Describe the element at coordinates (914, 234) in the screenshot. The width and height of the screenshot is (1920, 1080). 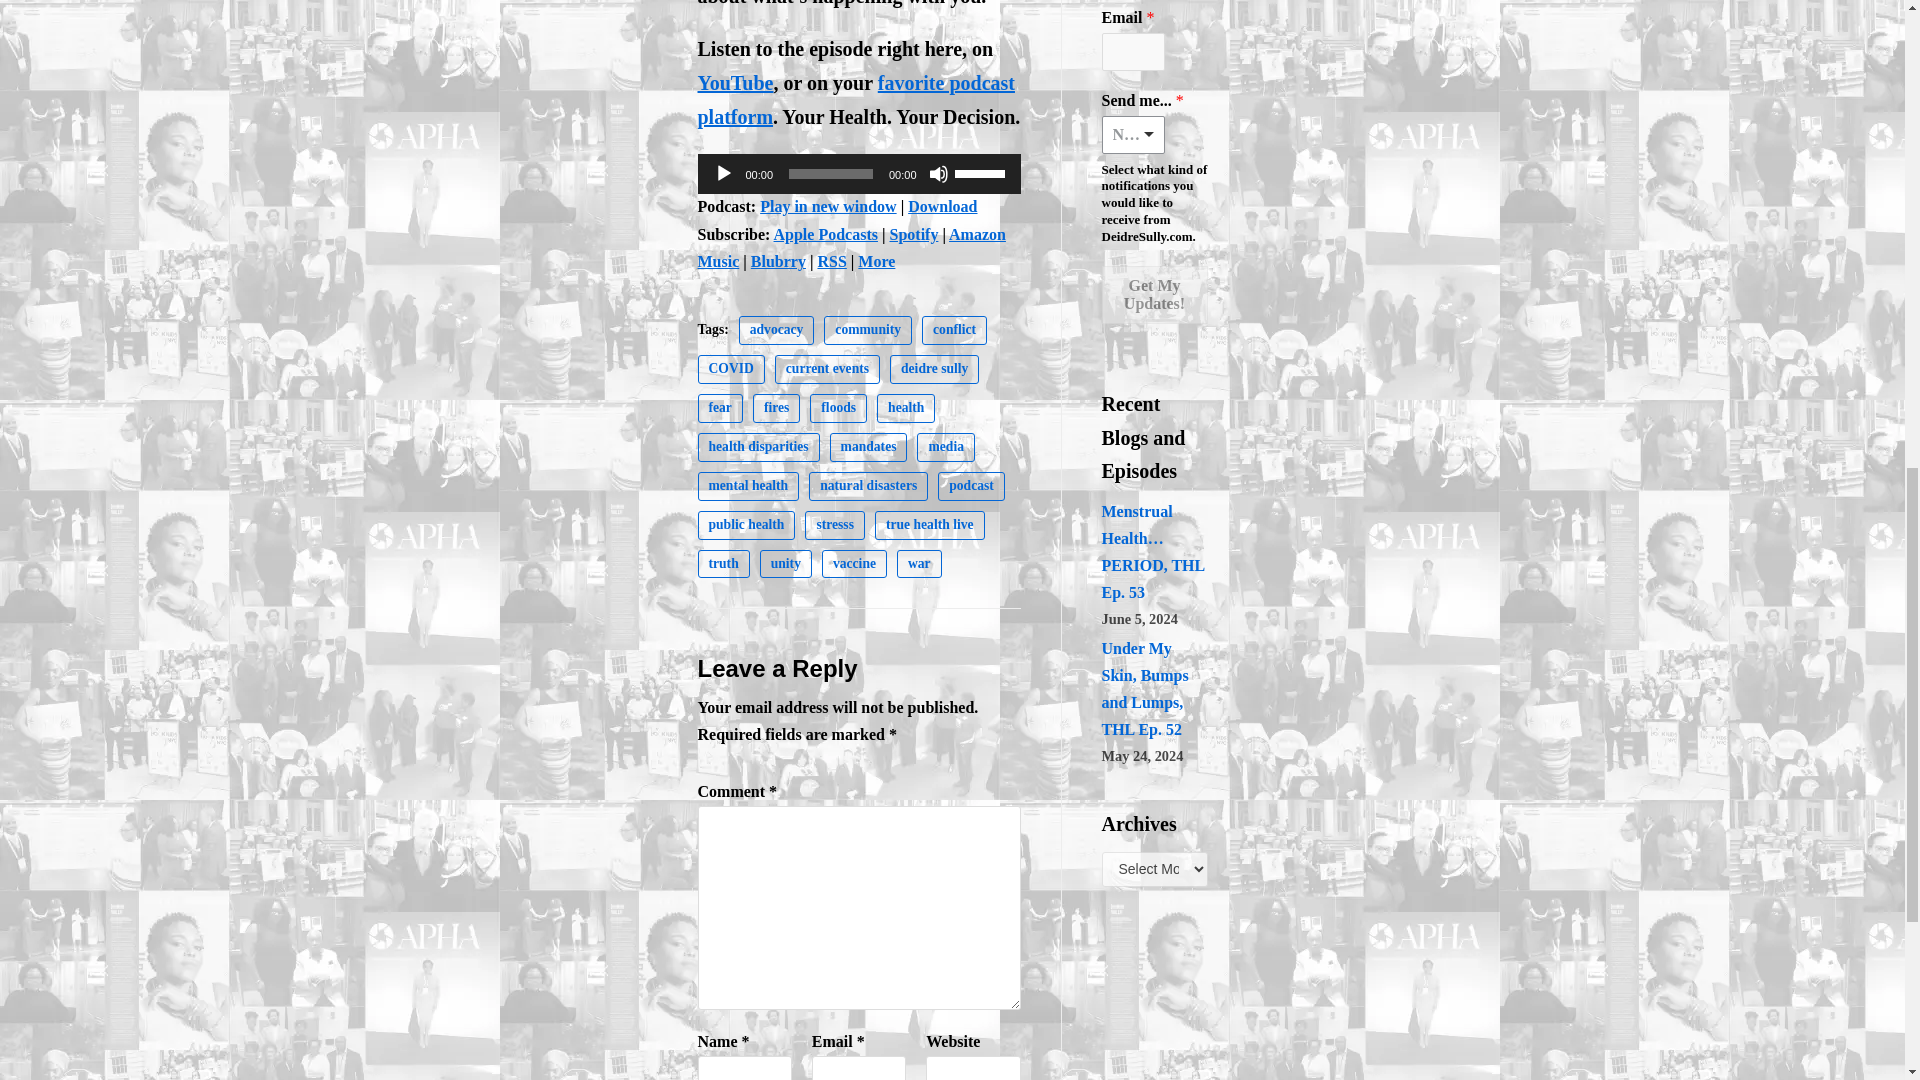
I see `Spotify` at that location.